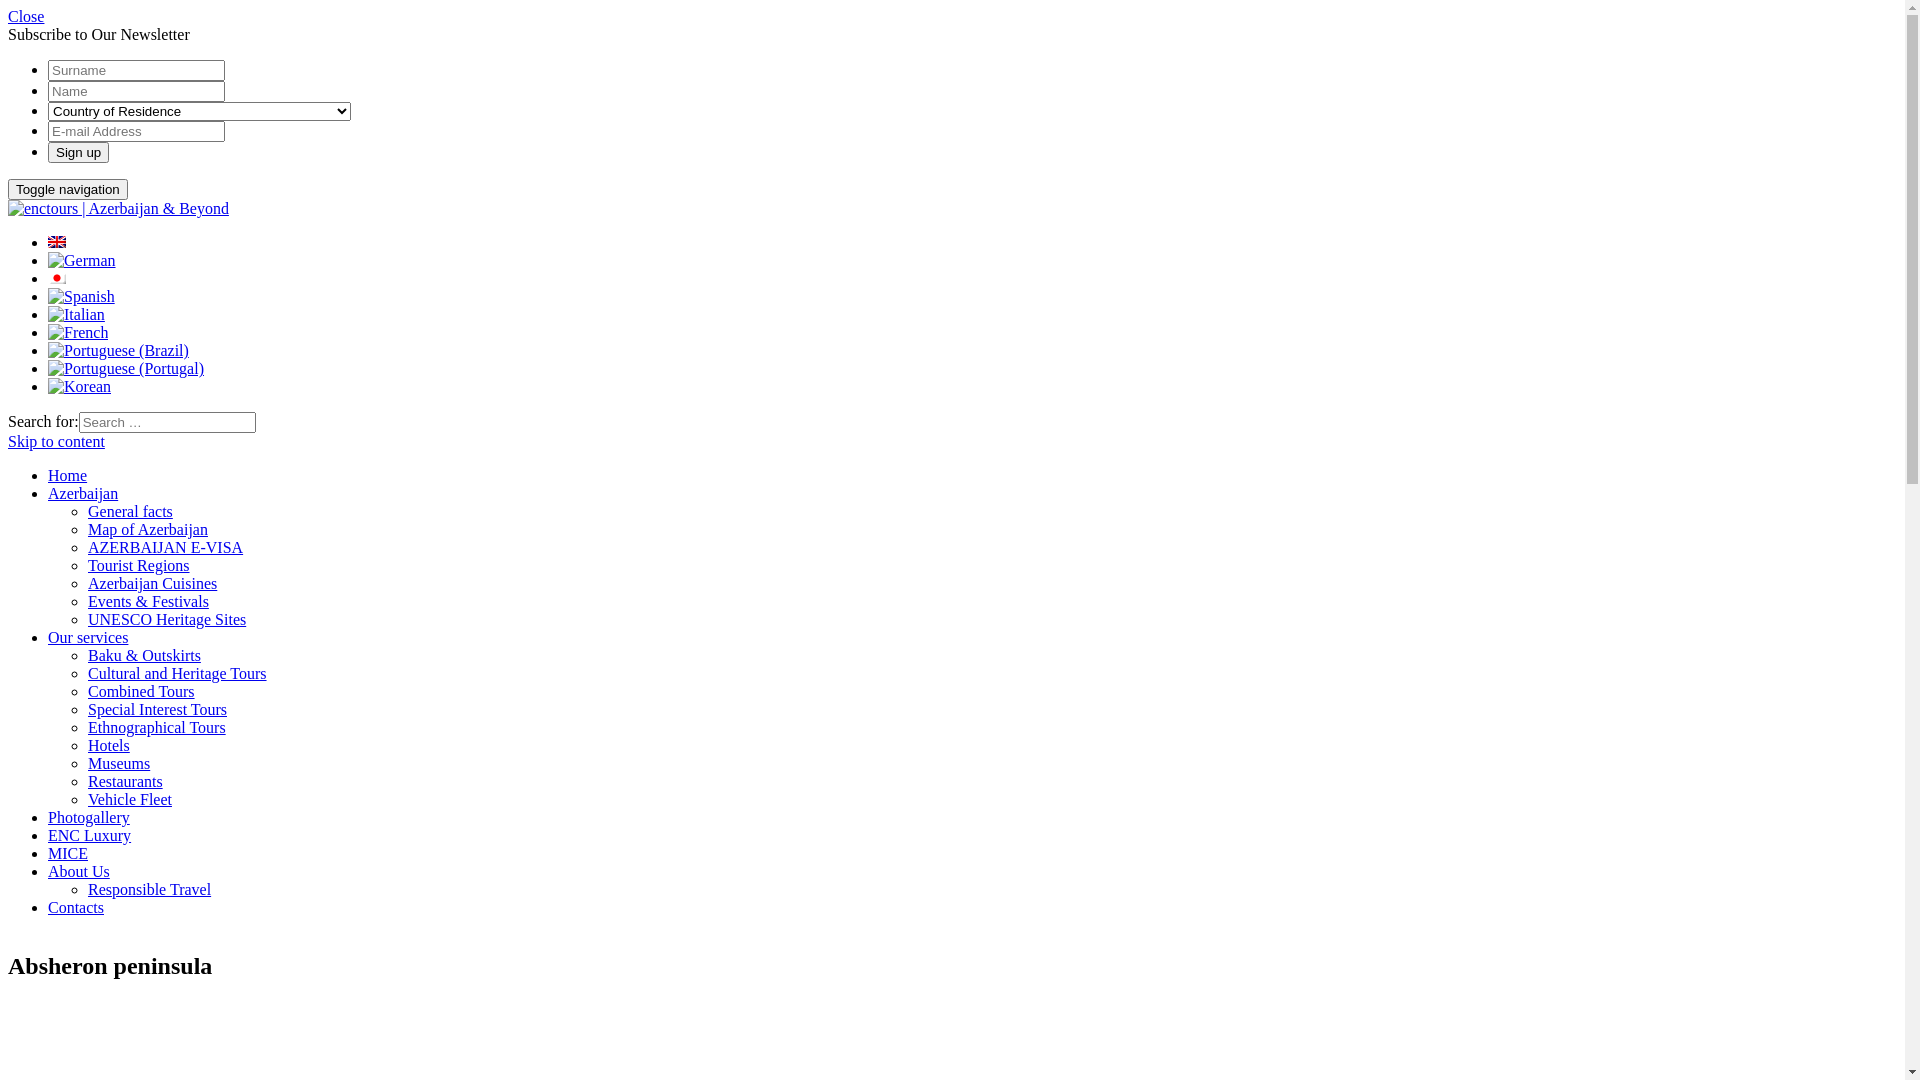 The width and height of the screenshot is (1920, 1080). Describe the element at coordinates (157, 728) in the screenshot. I see `Ethnographical Tours` at that location.